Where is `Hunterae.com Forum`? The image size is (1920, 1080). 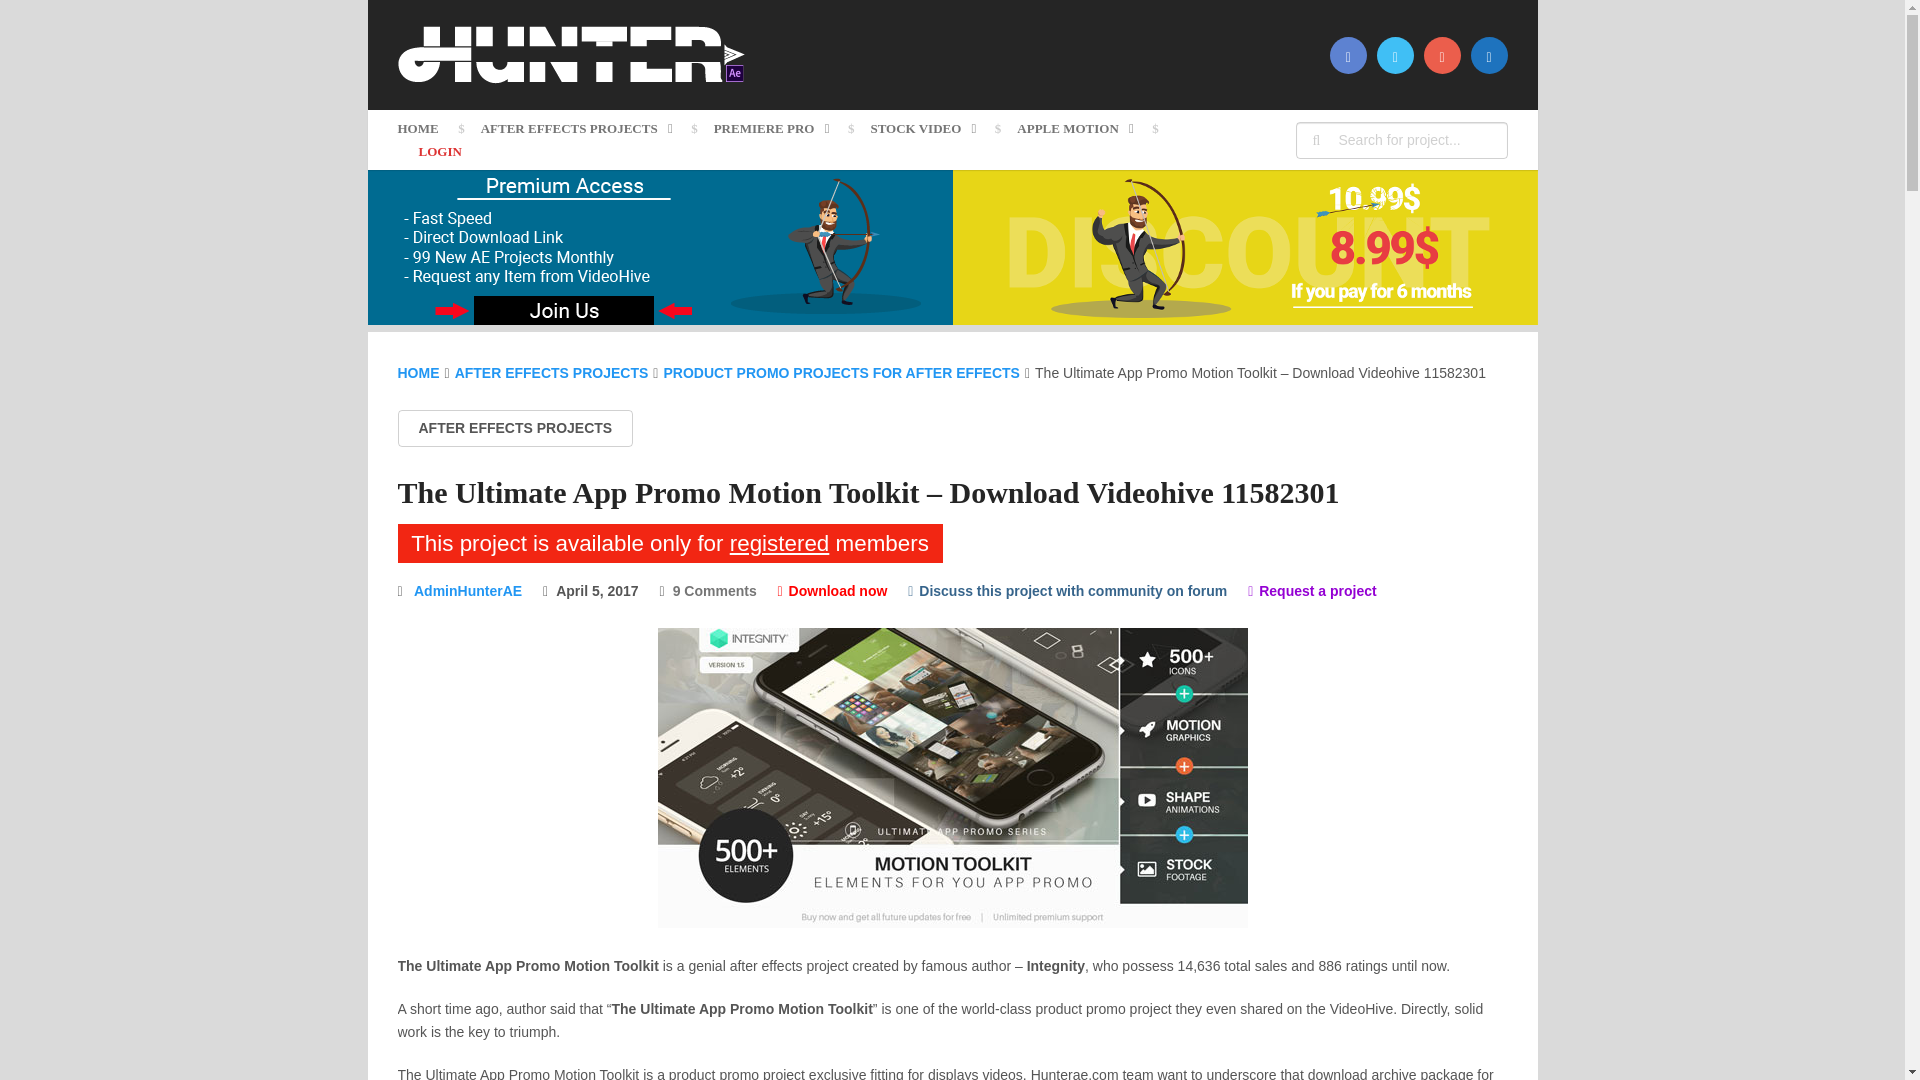 Hunterae.com Forum is located at coordinates (1067, 591).